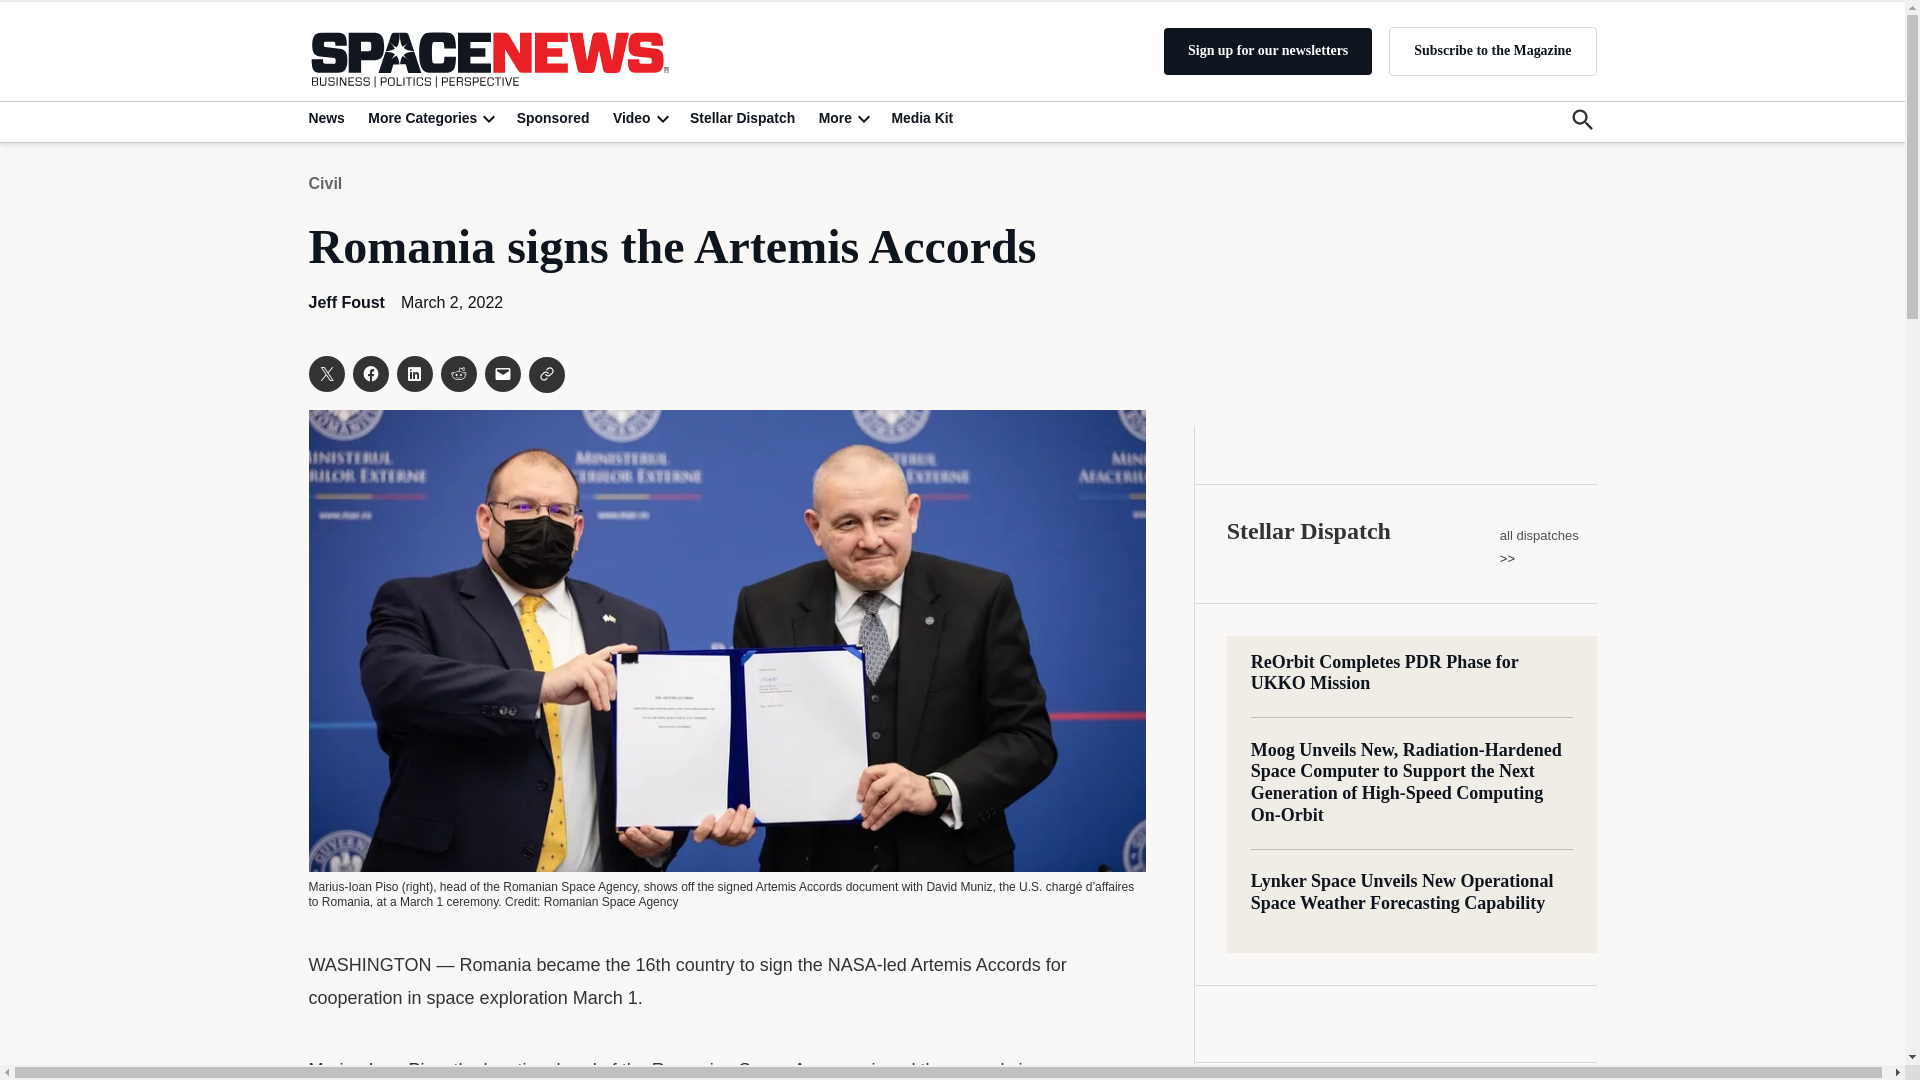  I want to click on Click to email a link to a friend, so click(502, 374).